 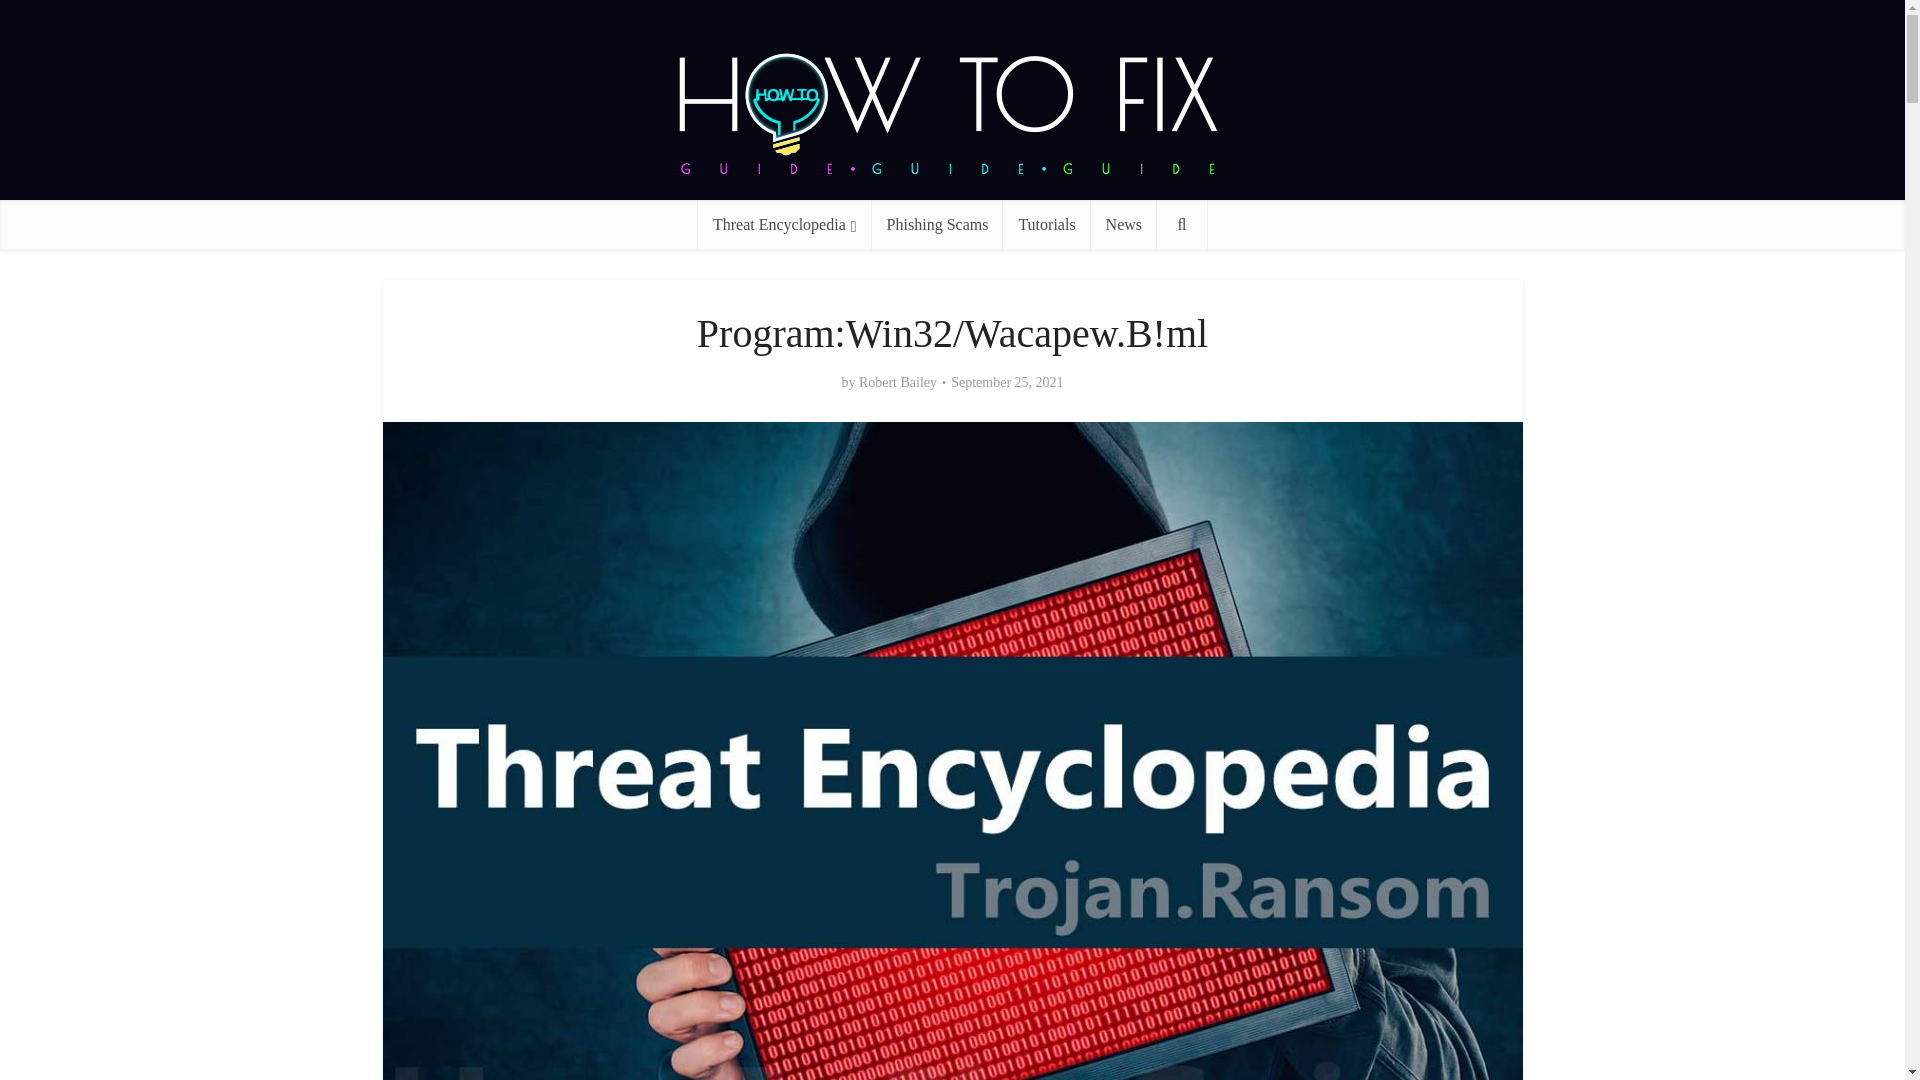 What do you see at coordinates (938, 224) in the screenshot?
I see `Phishing Scams` at bounding box center [938, 224].